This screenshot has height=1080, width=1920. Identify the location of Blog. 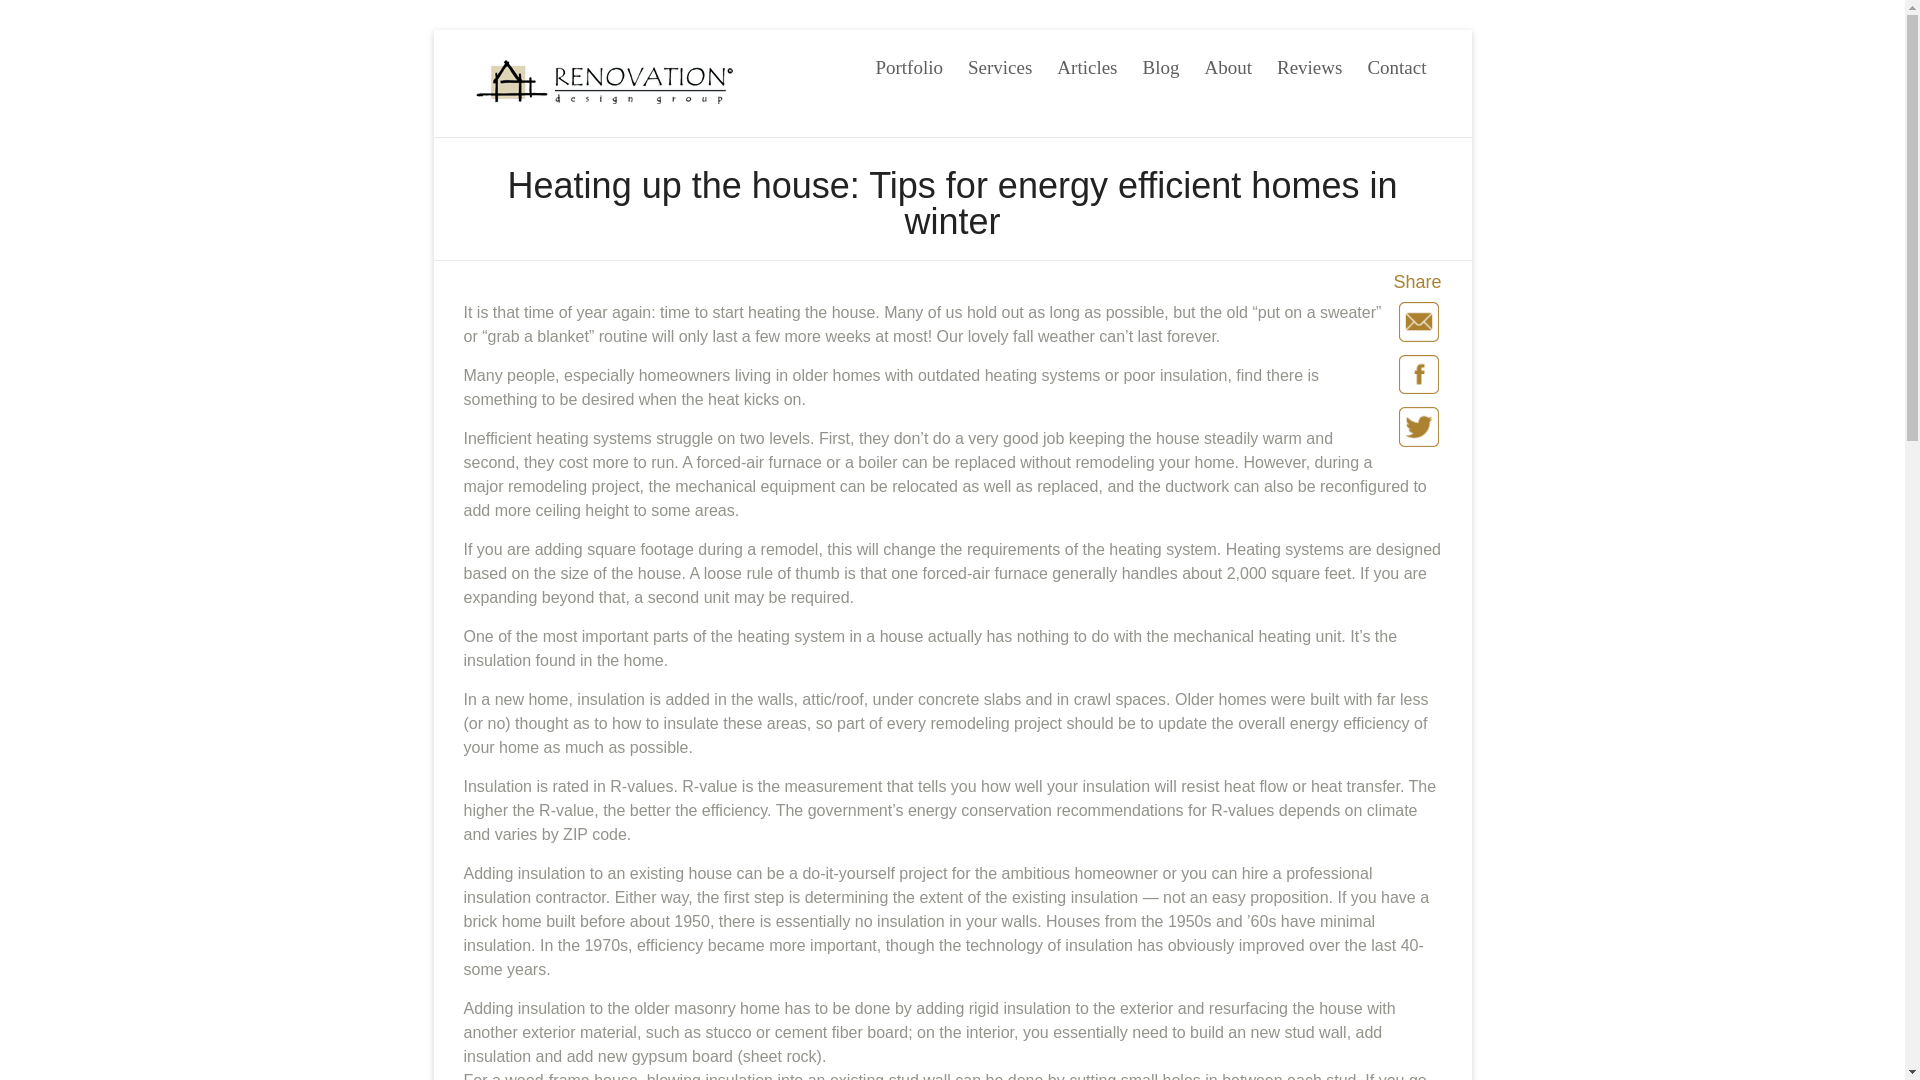
(1160, 62).